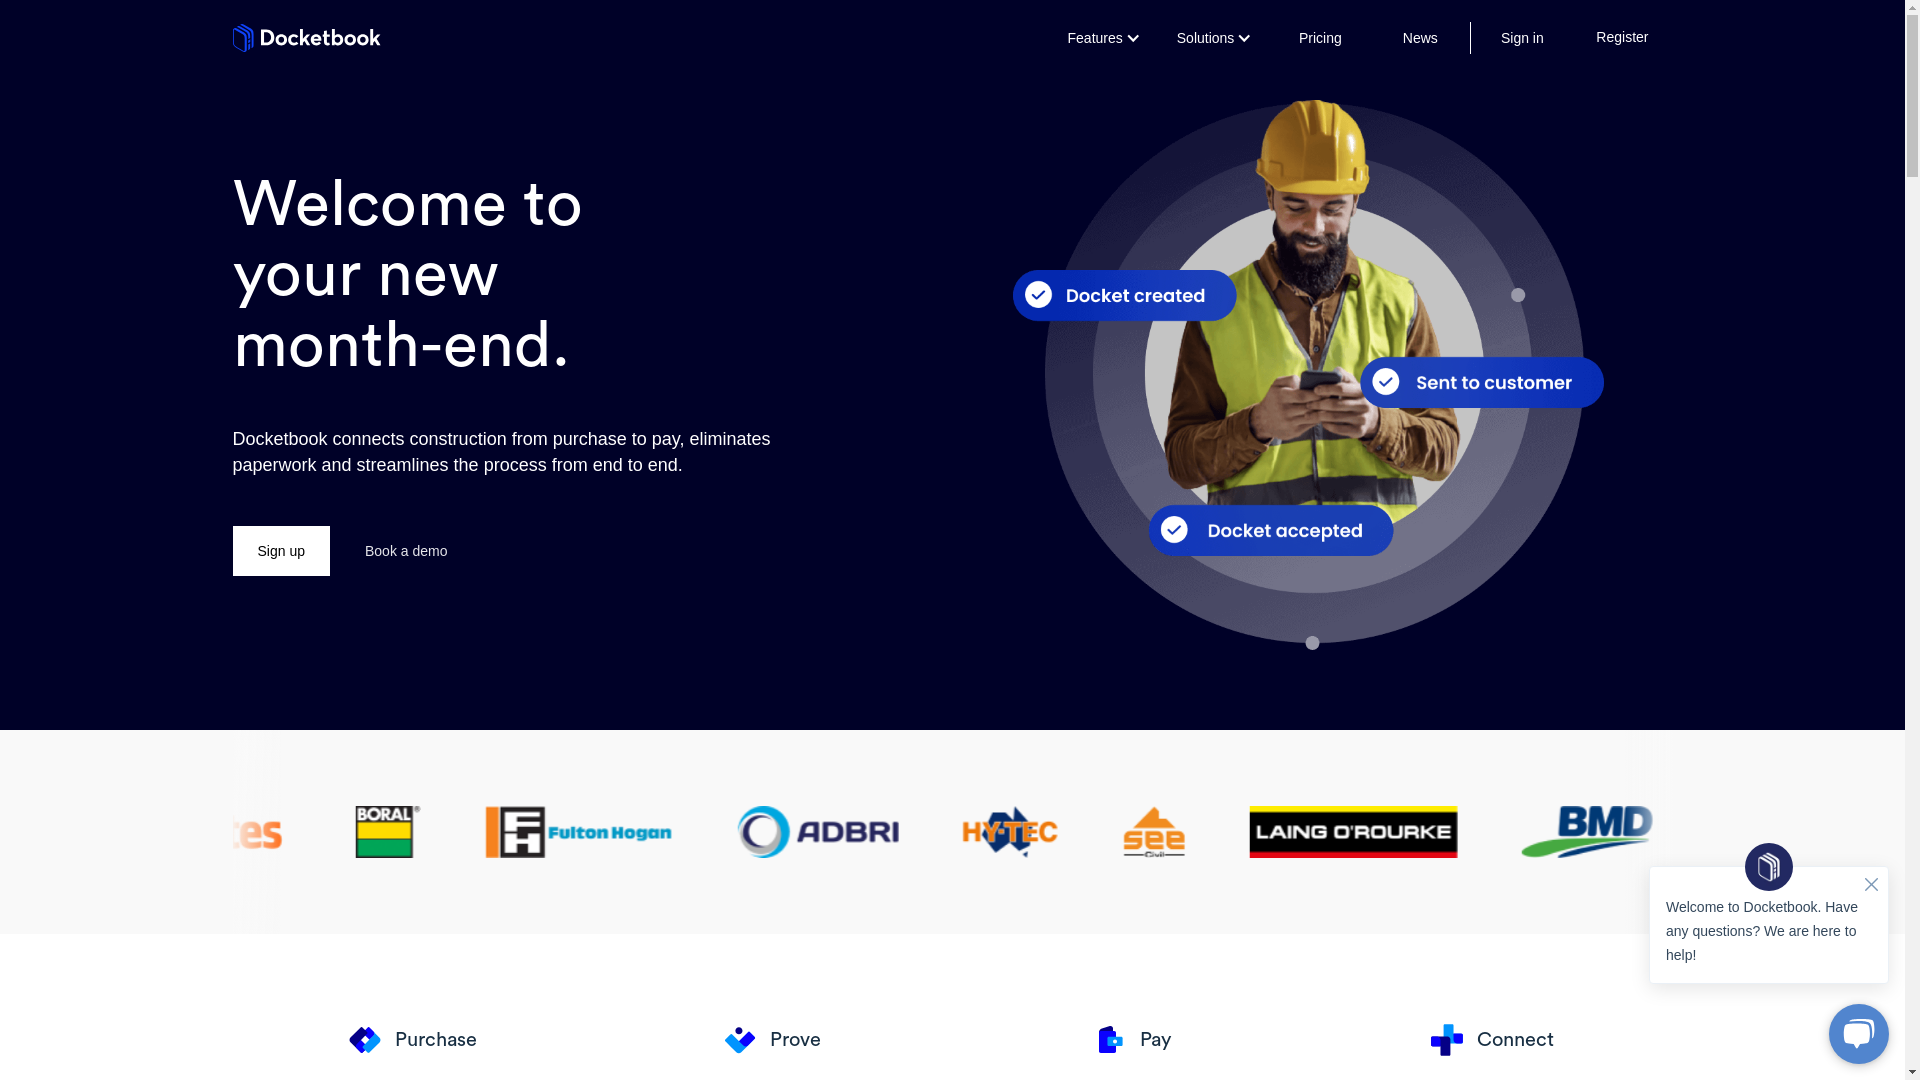  Describe the element at coordinates (406, 551) in the screenshot. I see `Book a demo` at that location.